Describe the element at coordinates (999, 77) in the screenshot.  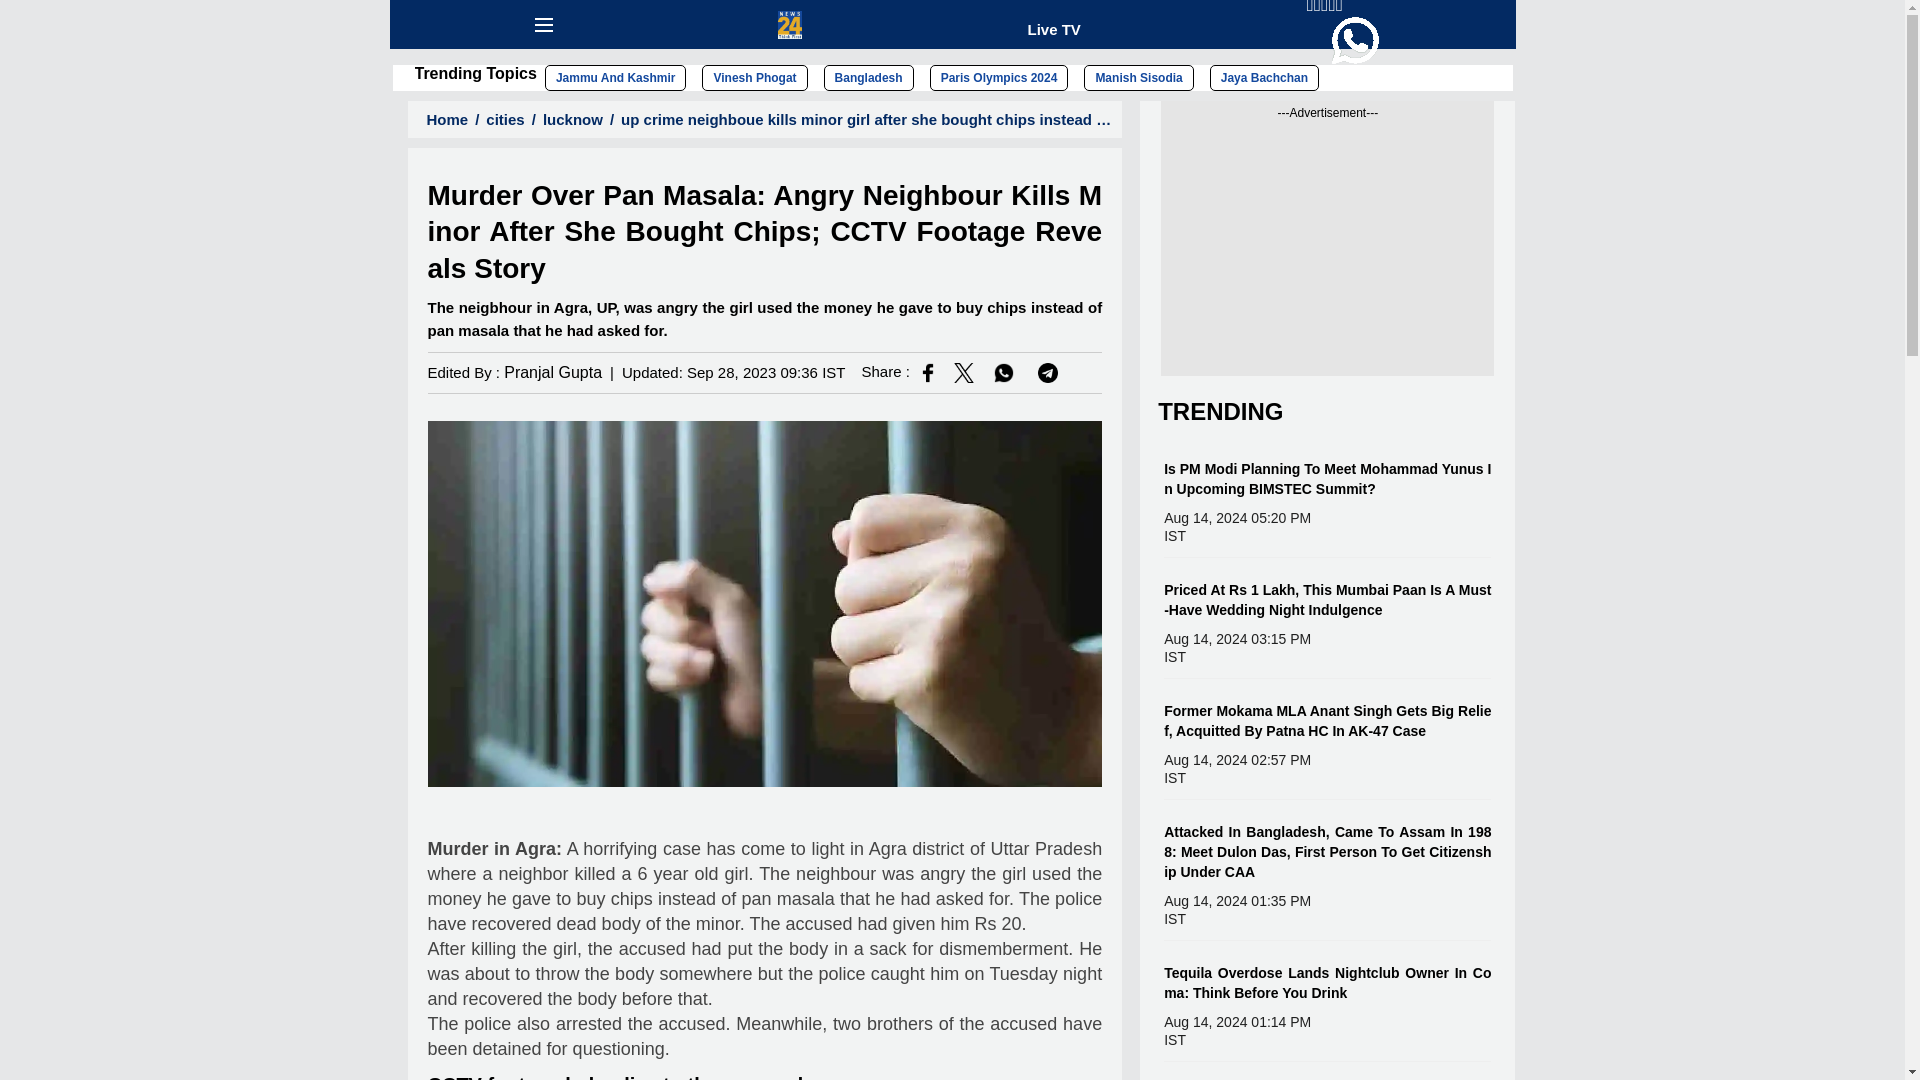
I see `Paris Olympics 2024` at that location.